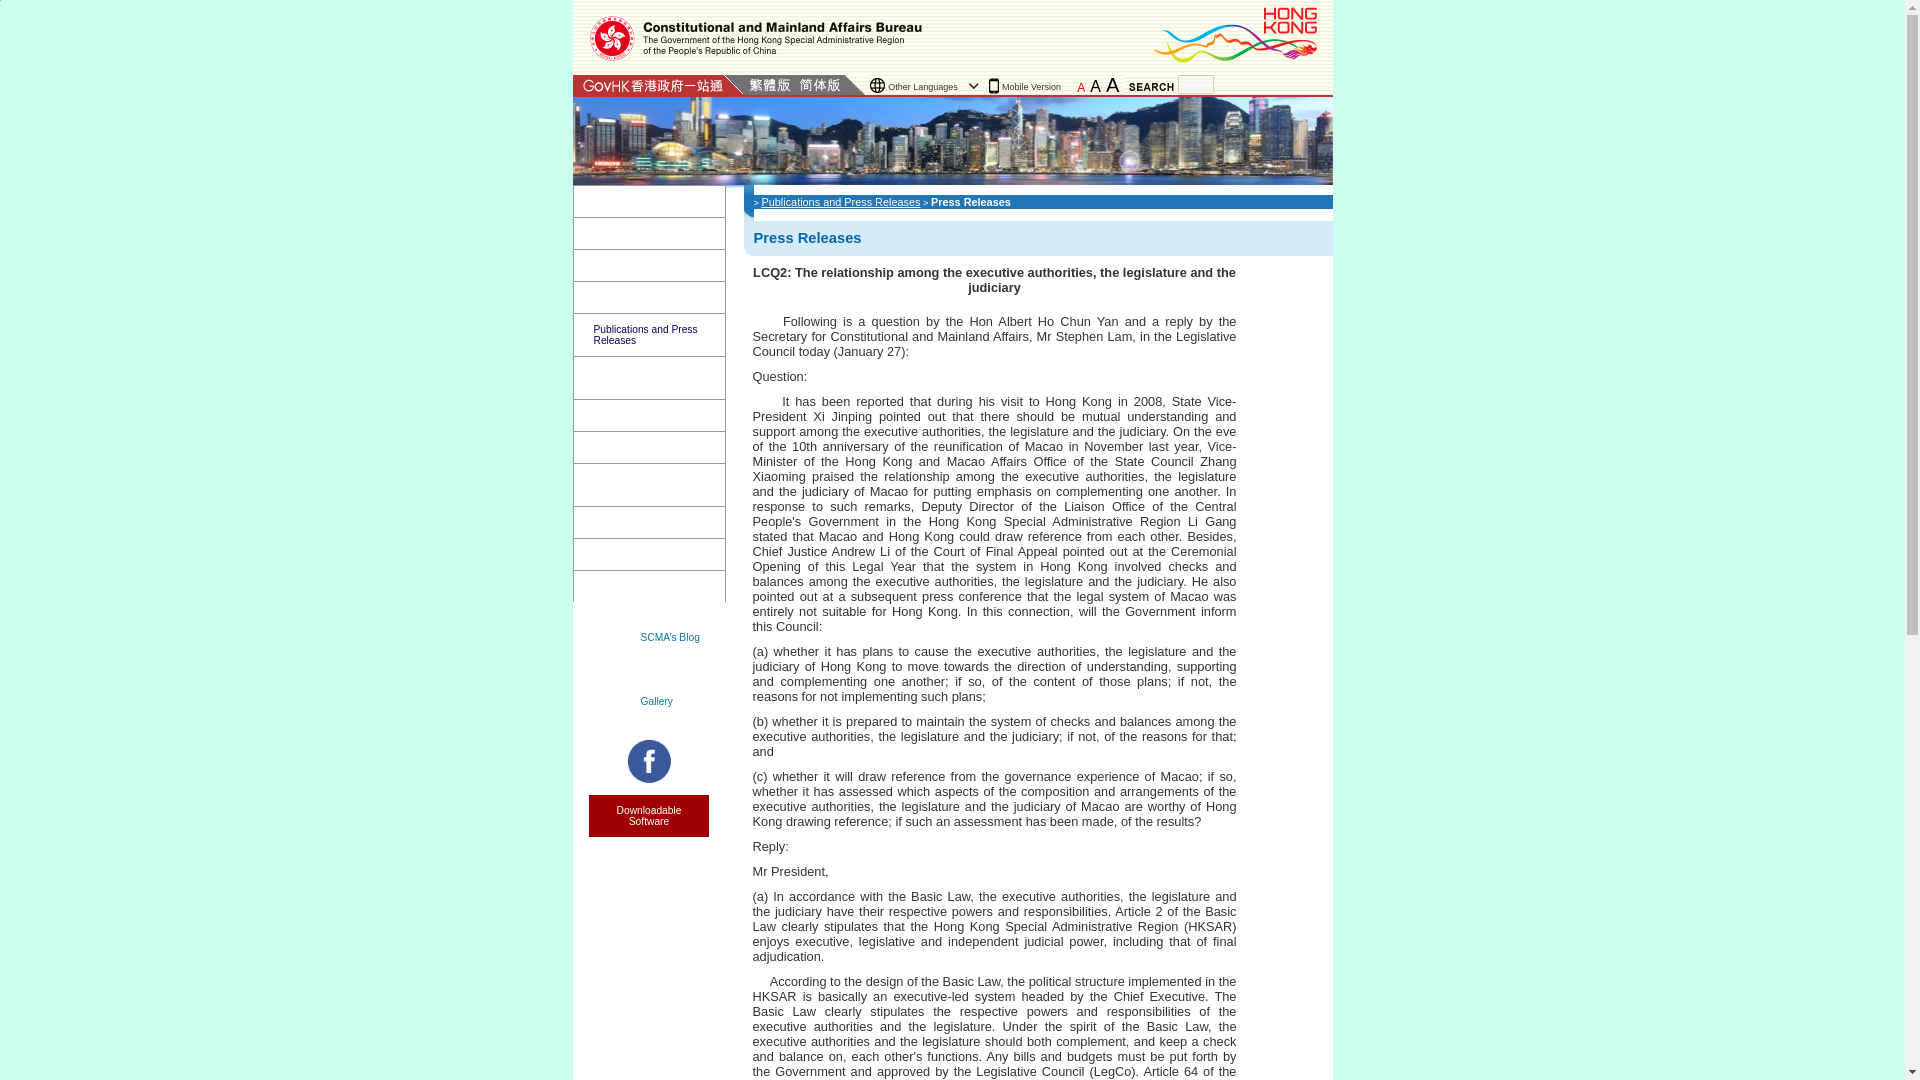 This screenshot has height=1080, width=1920. I want to click on Other Languages, so click(926, 86).